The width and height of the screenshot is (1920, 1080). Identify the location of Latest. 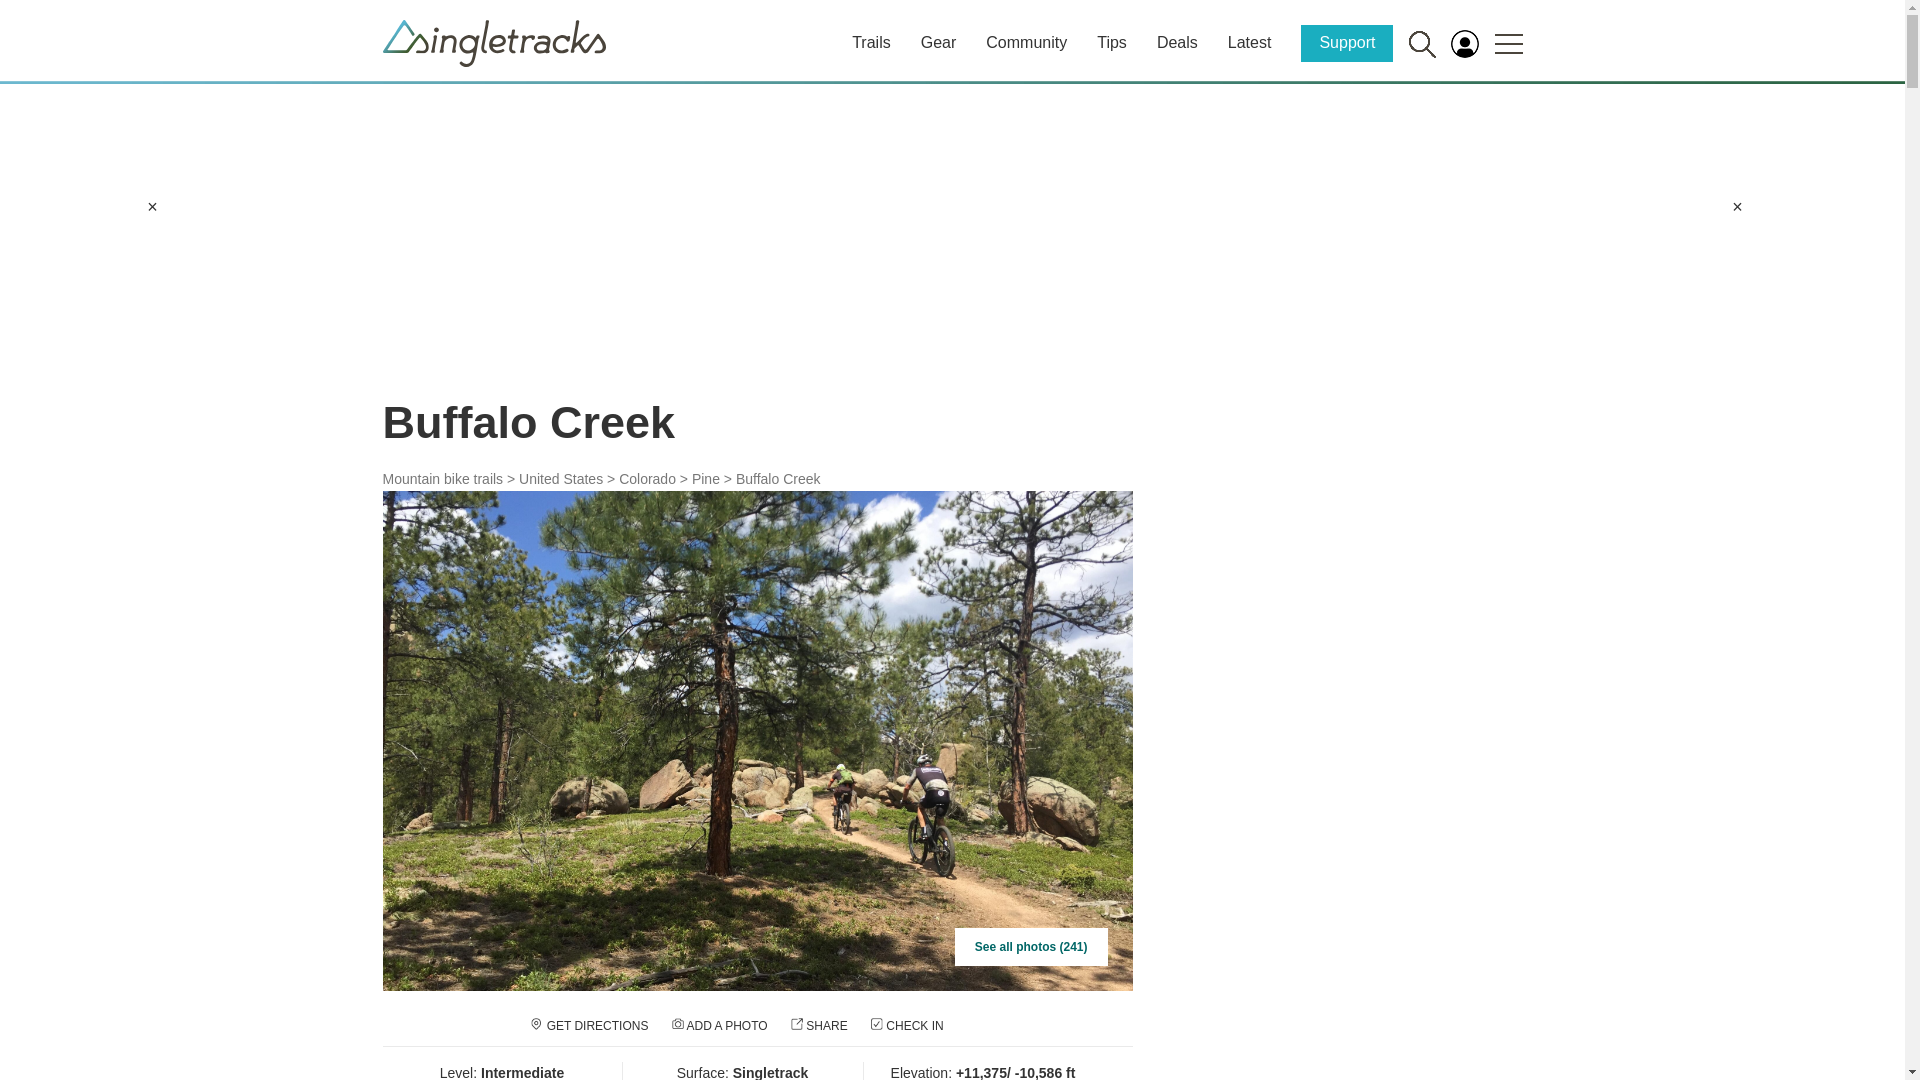
(1250, 42).